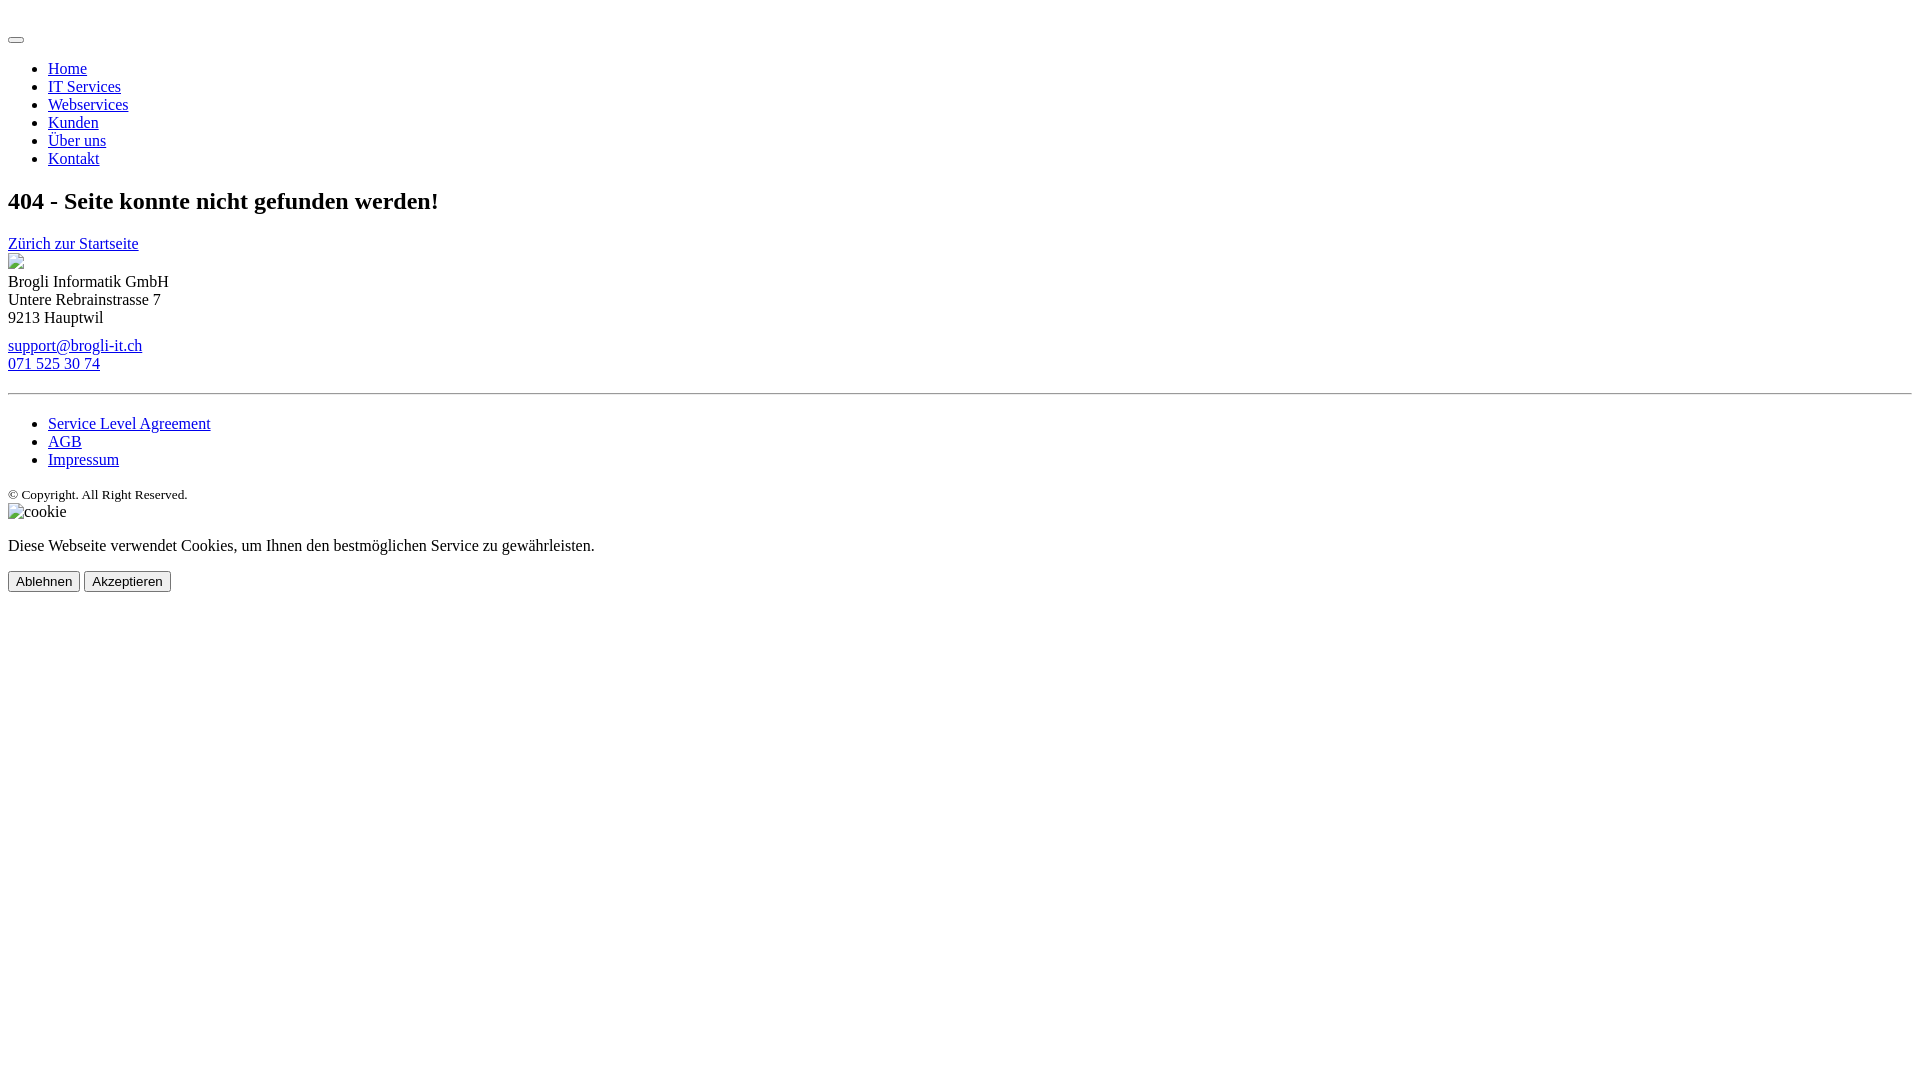 The image size is (1920, 1080). What do you see at coordinates (88, 104) in the screenshot?
I see `Webservices` at bounding box center [88, 104].